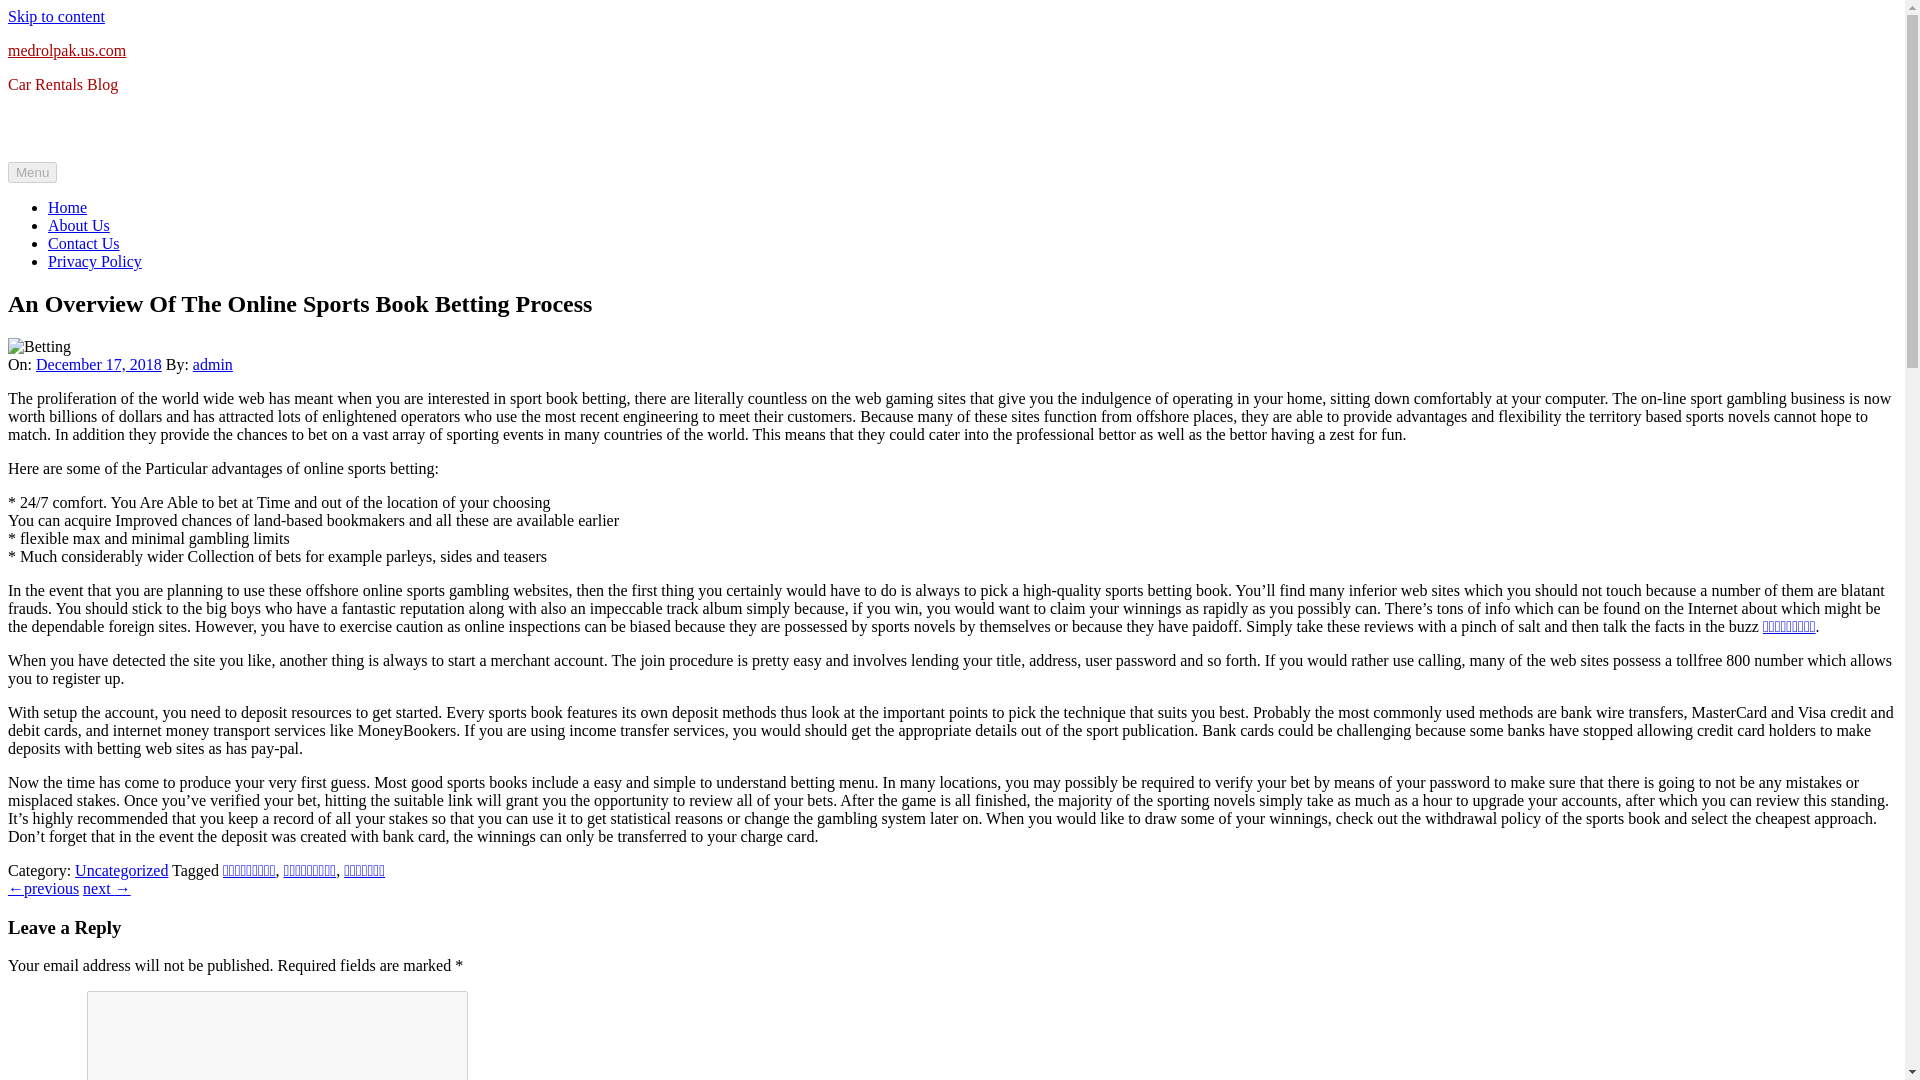 The width and height of the screenshot is (1920, 1080). Describe the element at coordinates (212, 364) in the screenshot. I see `admin` at that location.